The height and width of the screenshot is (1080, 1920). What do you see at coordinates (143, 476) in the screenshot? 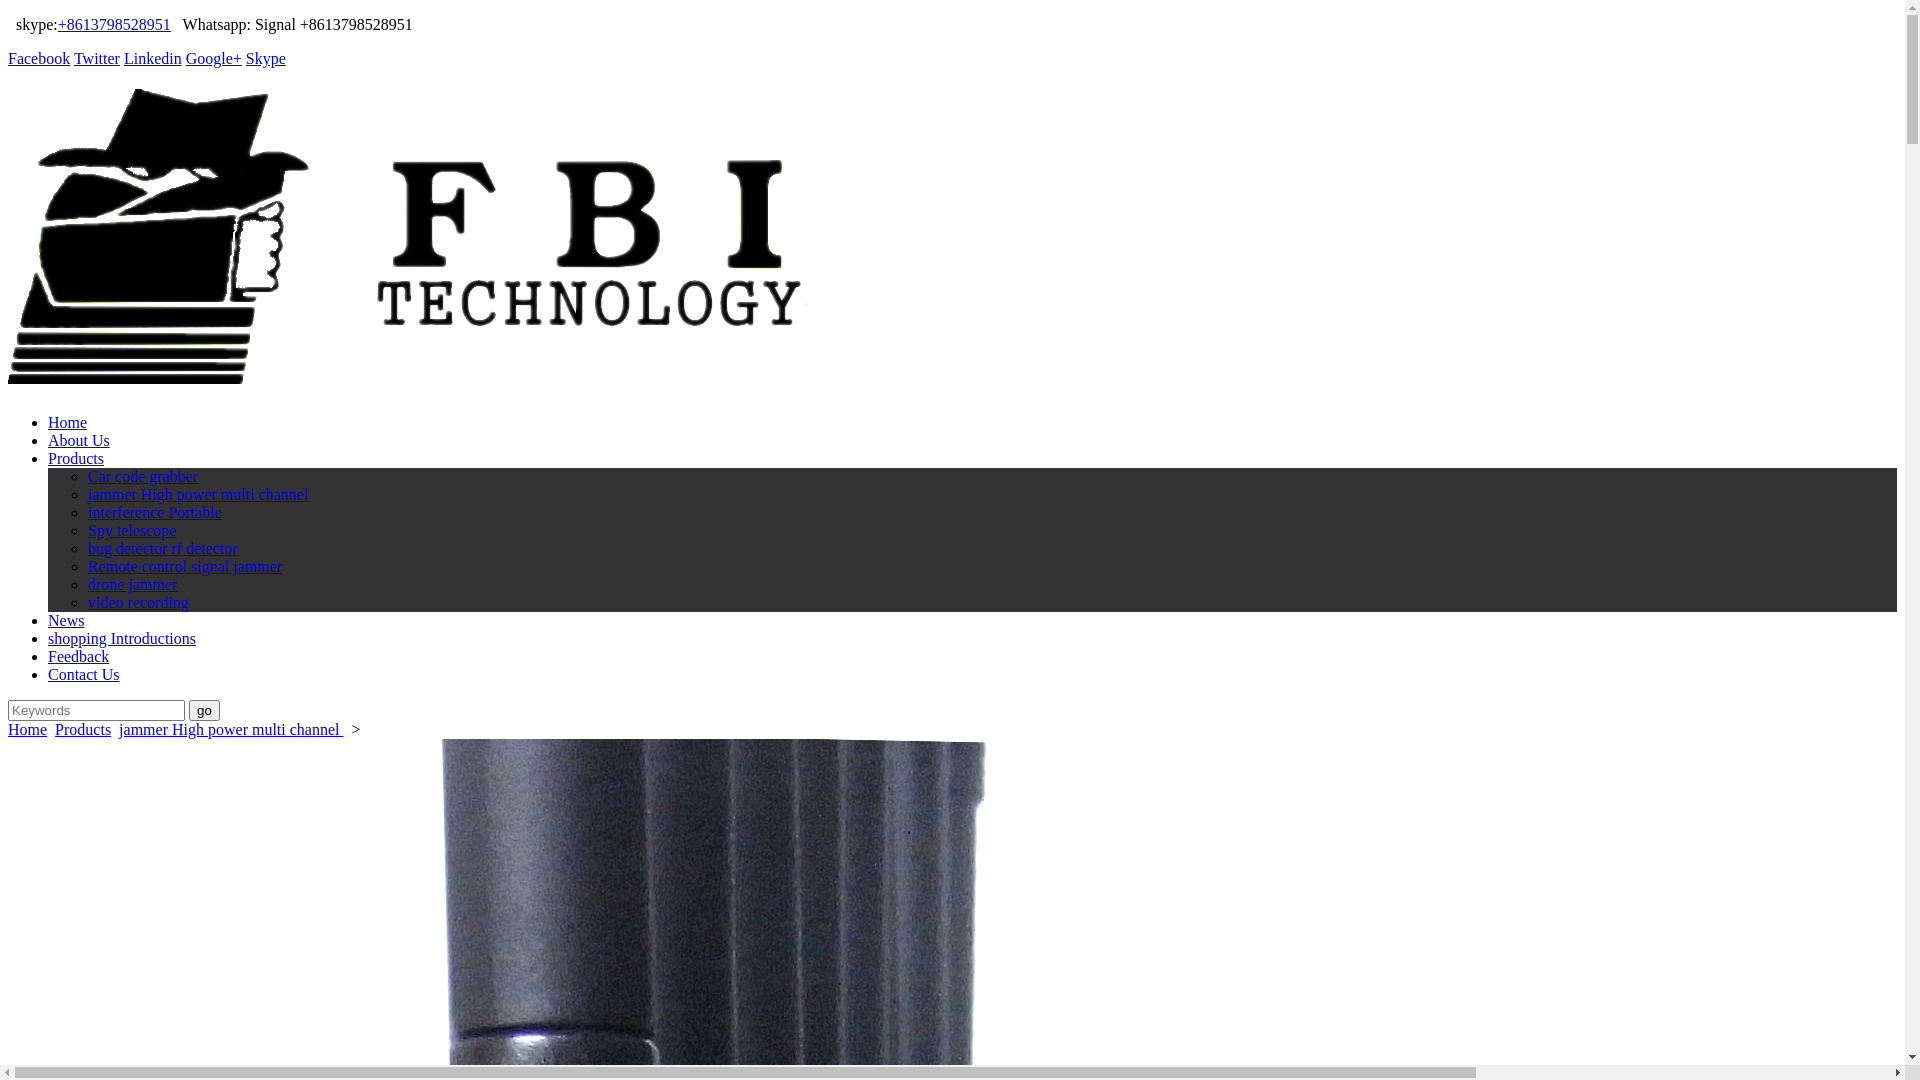
I see `Car code grabber` at bounding box center [143, 476].